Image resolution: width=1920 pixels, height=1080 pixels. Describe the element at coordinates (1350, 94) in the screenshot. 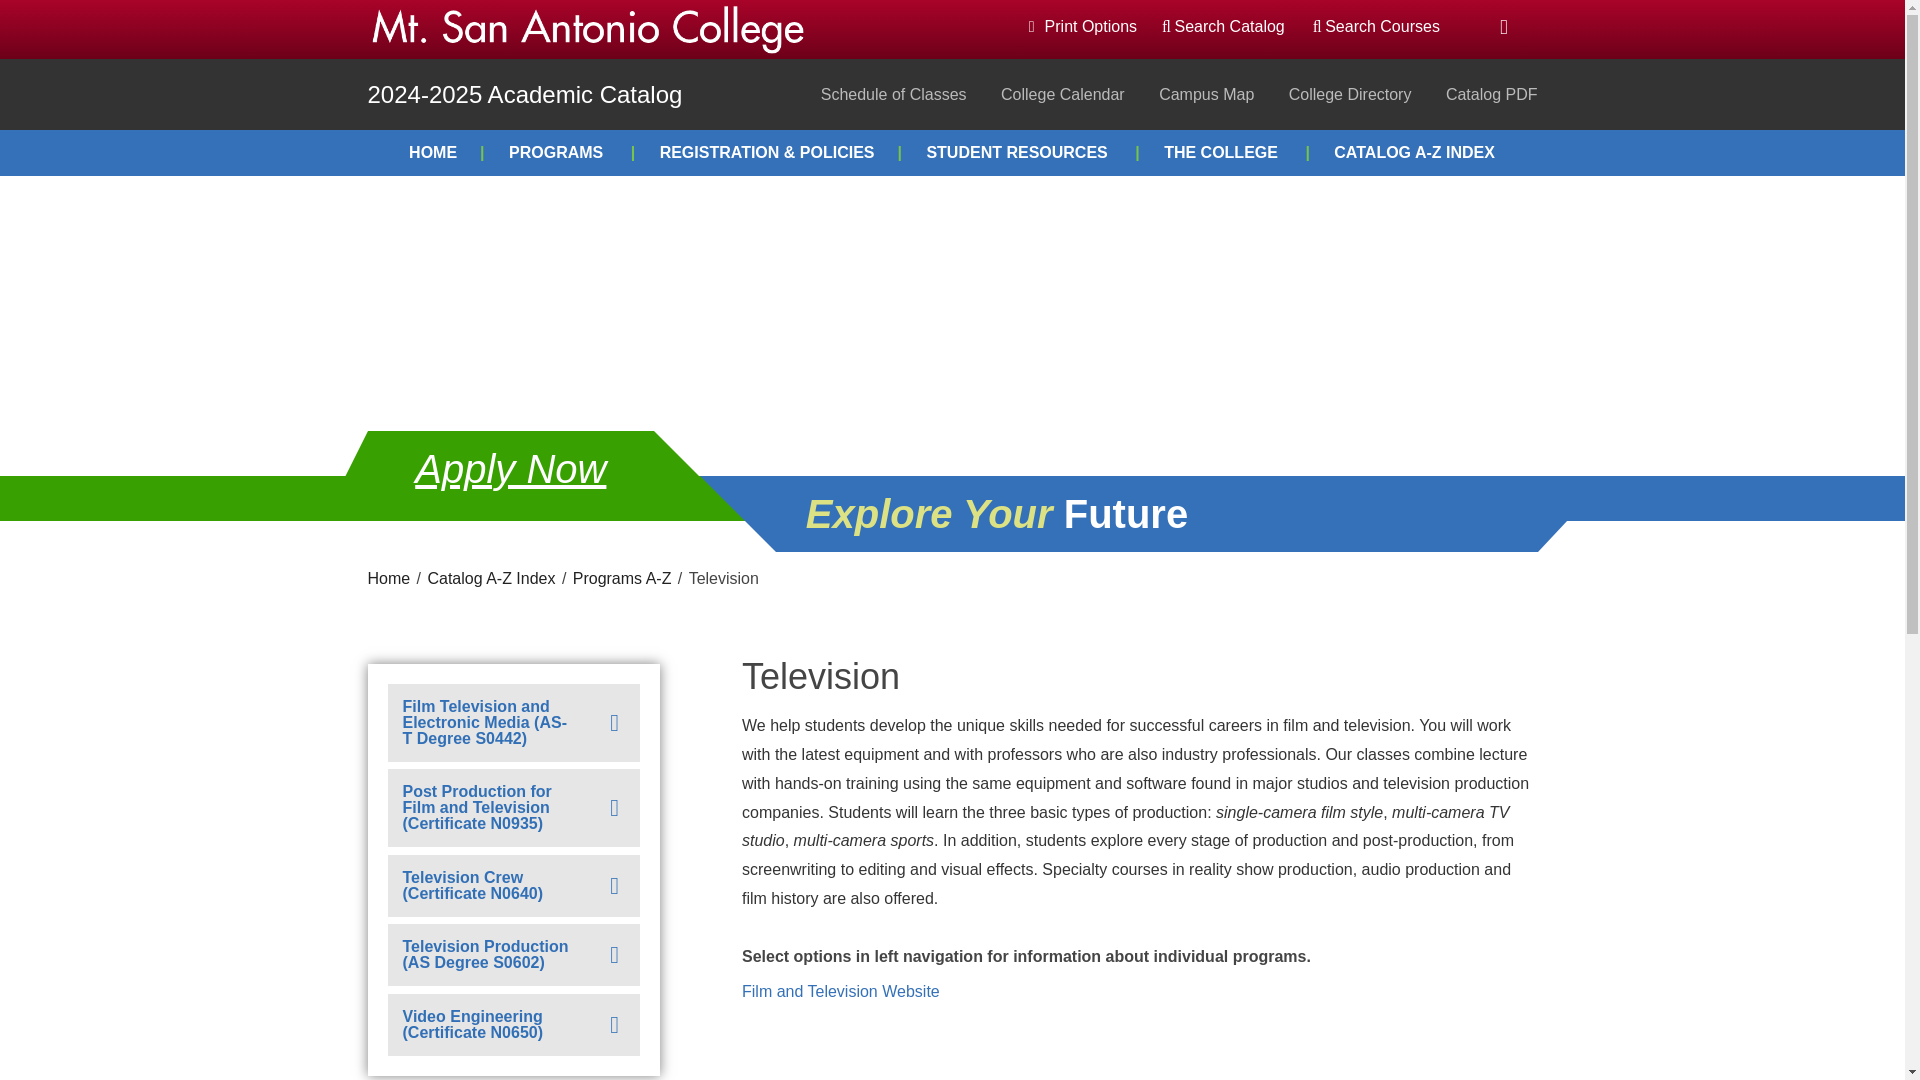

I see `College Directory` at that location.